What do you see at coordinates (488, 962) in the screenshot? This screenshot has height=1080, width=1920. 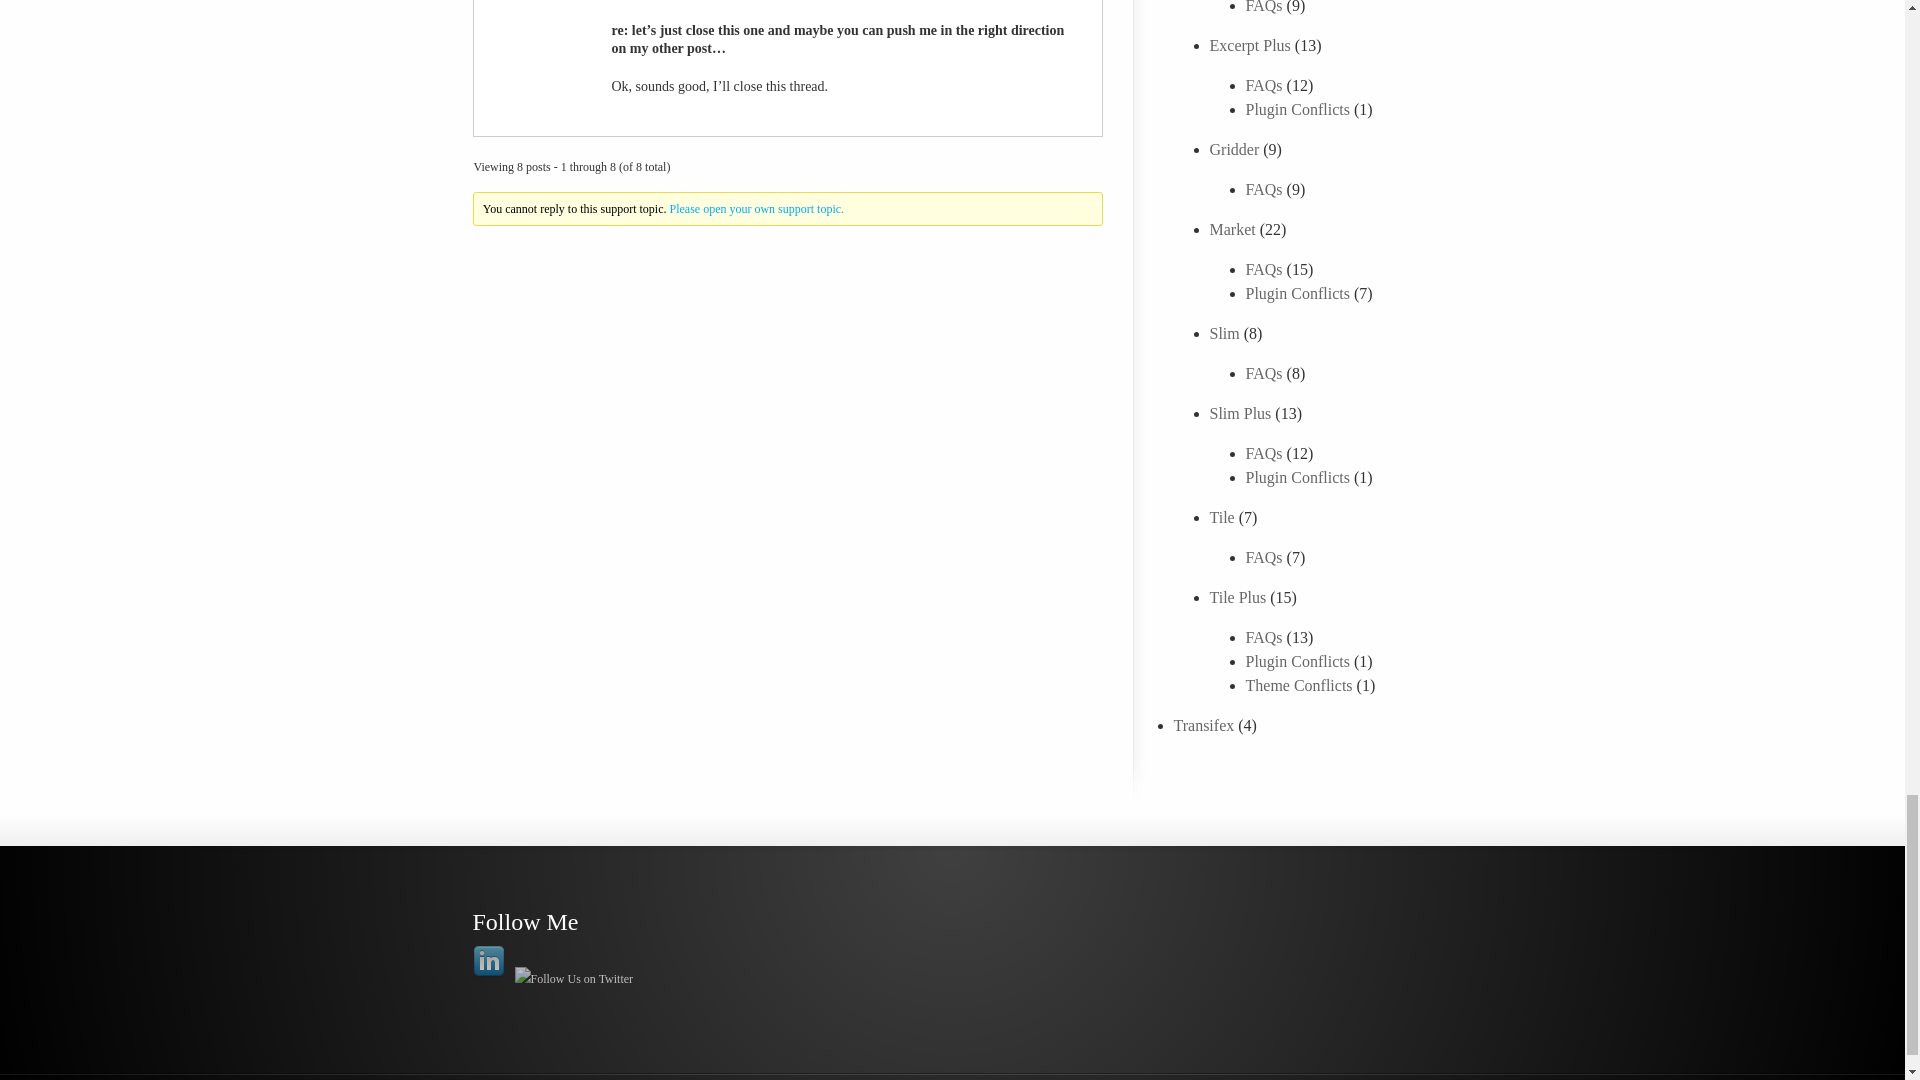 I see `Follow Us on LinkedIn` at bounding box center [488, 962].